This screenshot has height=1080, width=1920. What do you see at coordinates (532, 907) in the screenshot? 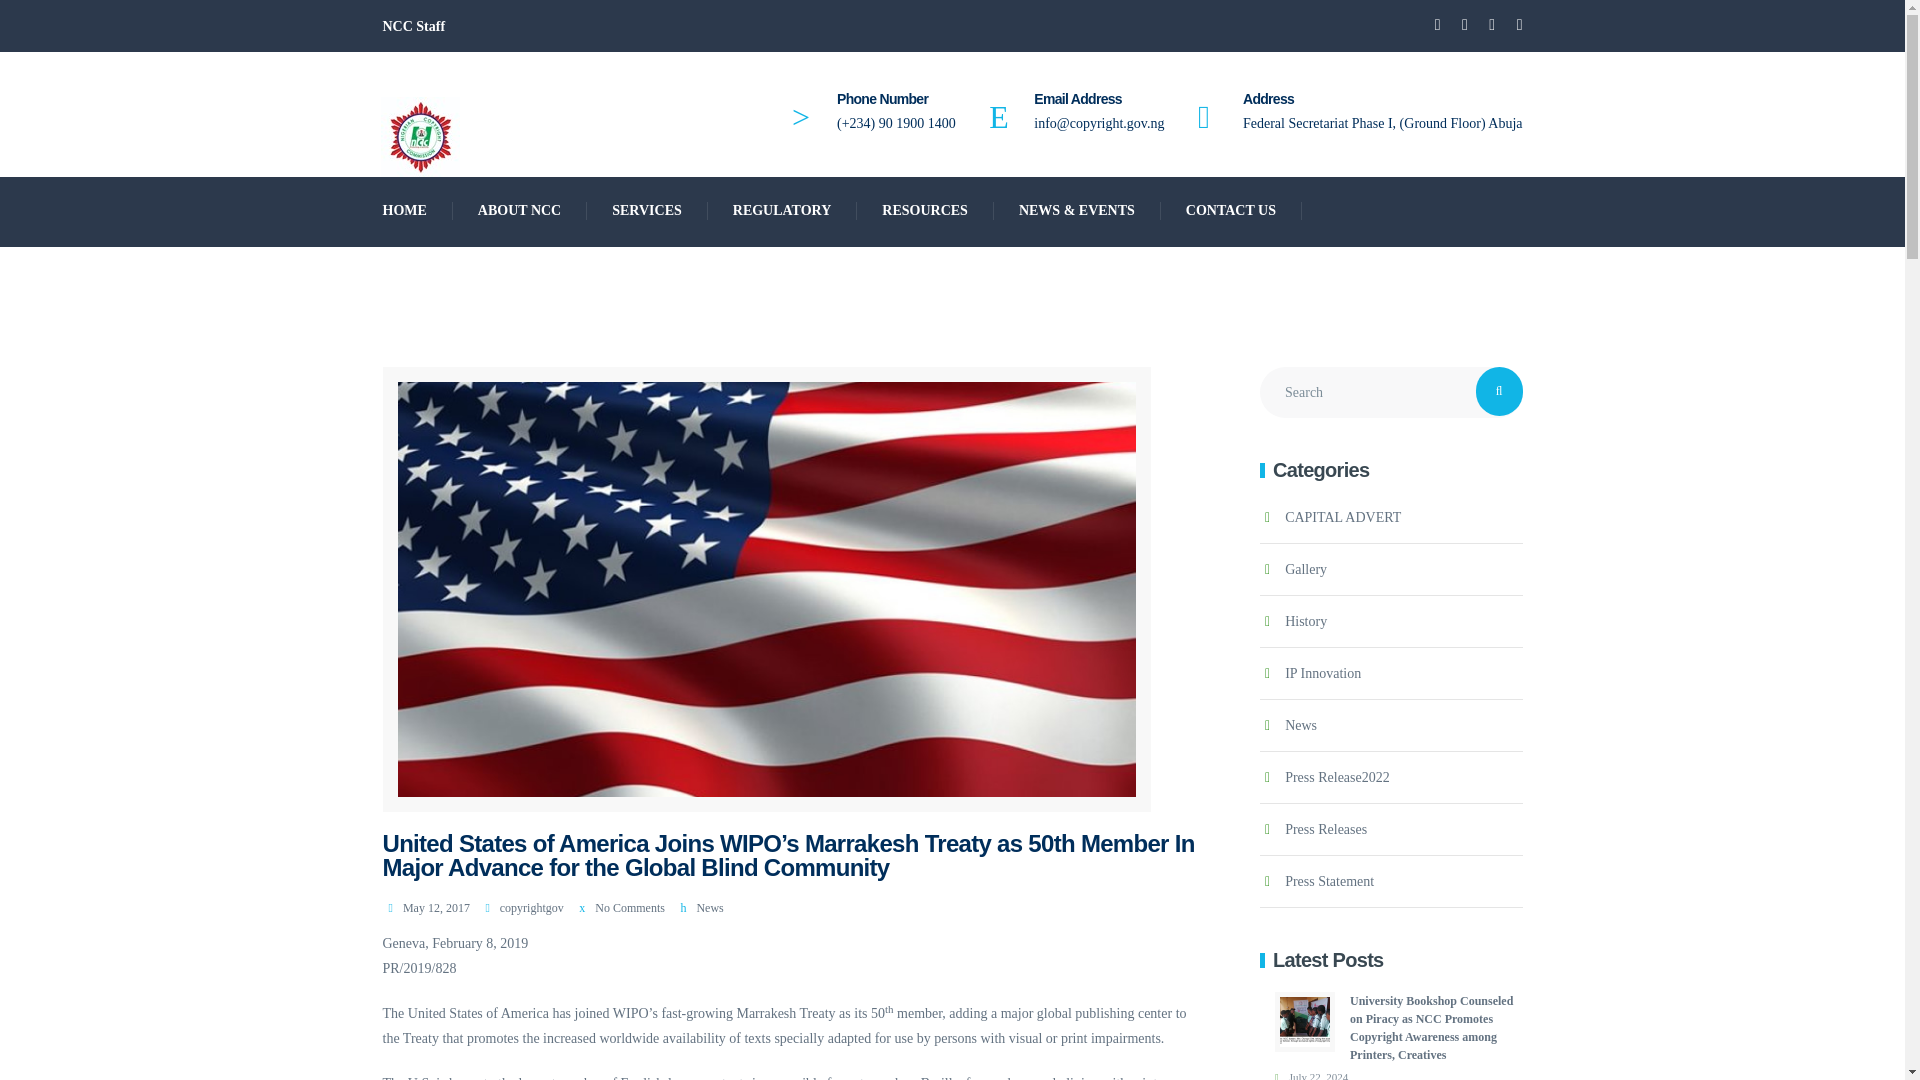
I see `View all posts by copyrightgov` at bounding box center [532, 907].